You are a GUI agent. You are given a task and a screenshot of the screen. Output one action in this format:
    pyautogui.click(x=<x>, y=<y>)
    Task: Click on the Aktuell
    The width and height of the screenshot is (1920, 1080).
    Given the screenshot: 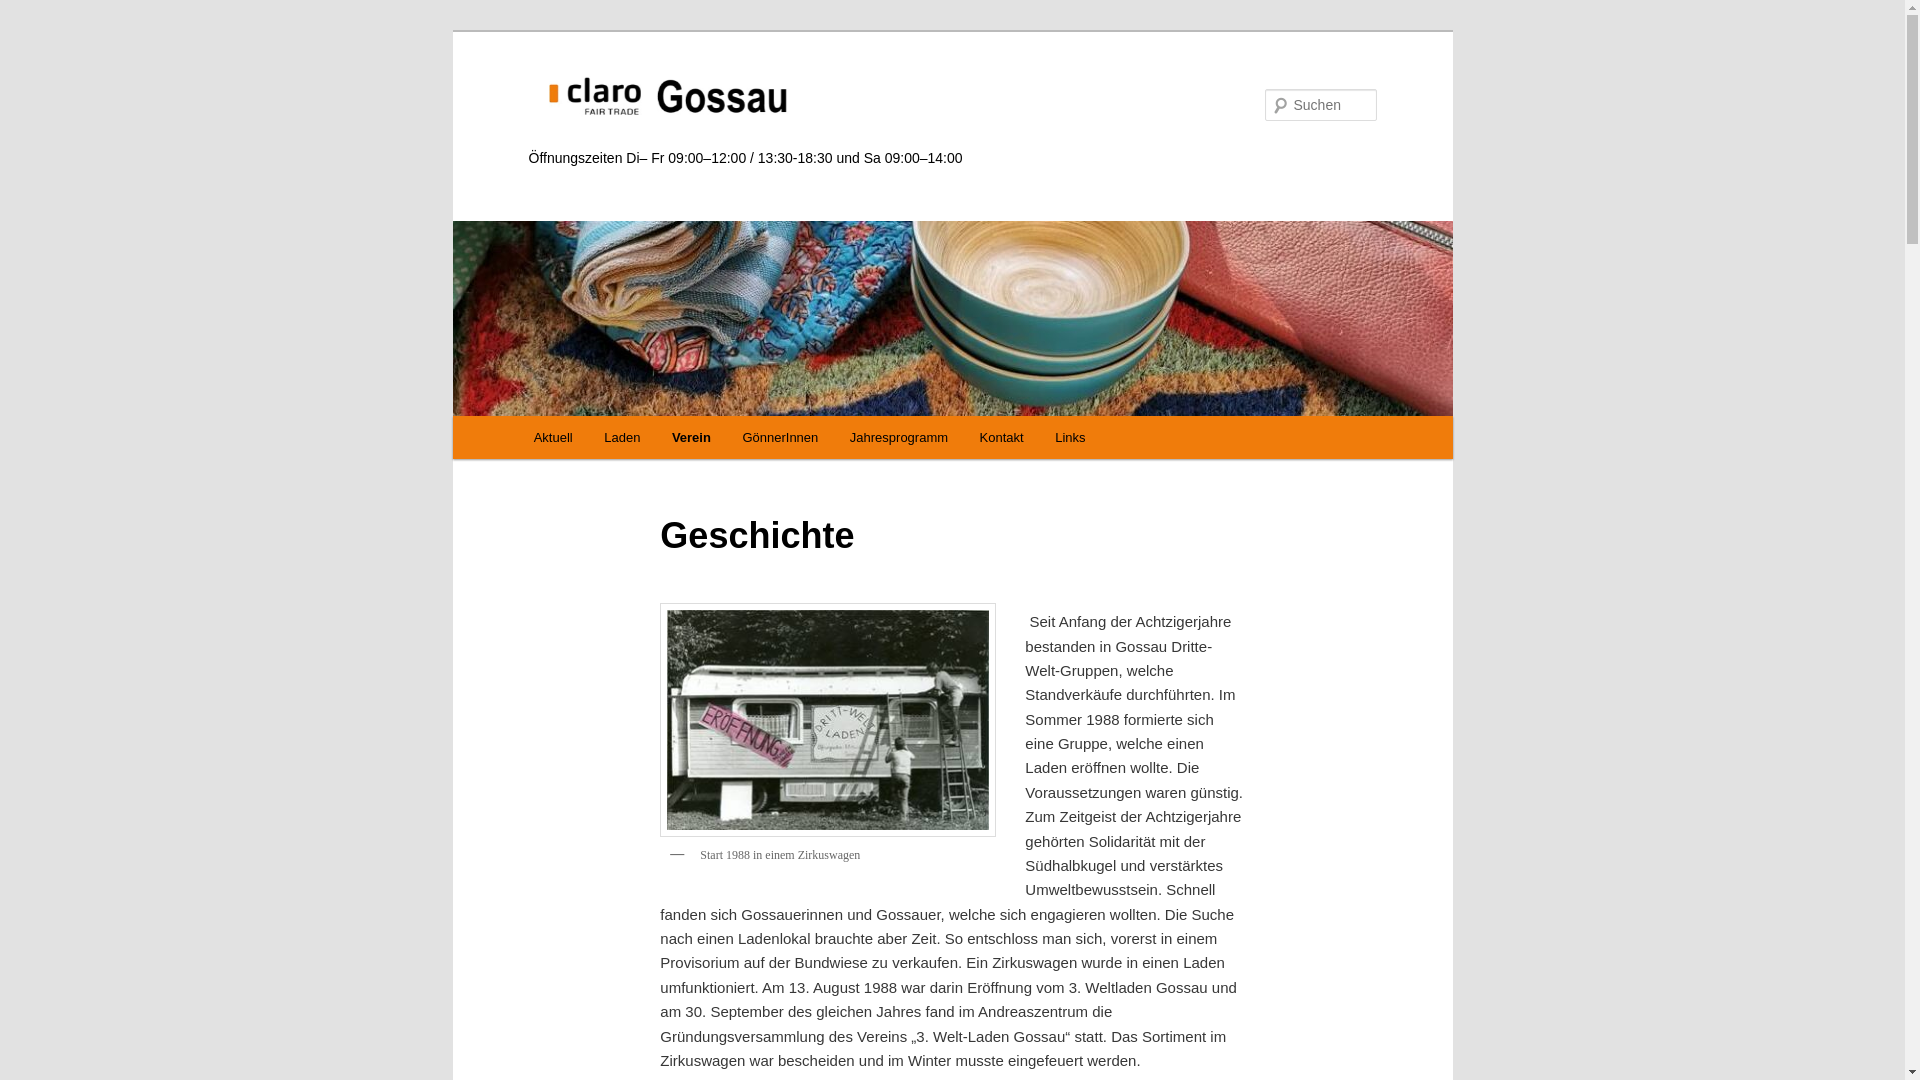 What is the action you would take?
    pyautogui.click(x=554, y=438)
    